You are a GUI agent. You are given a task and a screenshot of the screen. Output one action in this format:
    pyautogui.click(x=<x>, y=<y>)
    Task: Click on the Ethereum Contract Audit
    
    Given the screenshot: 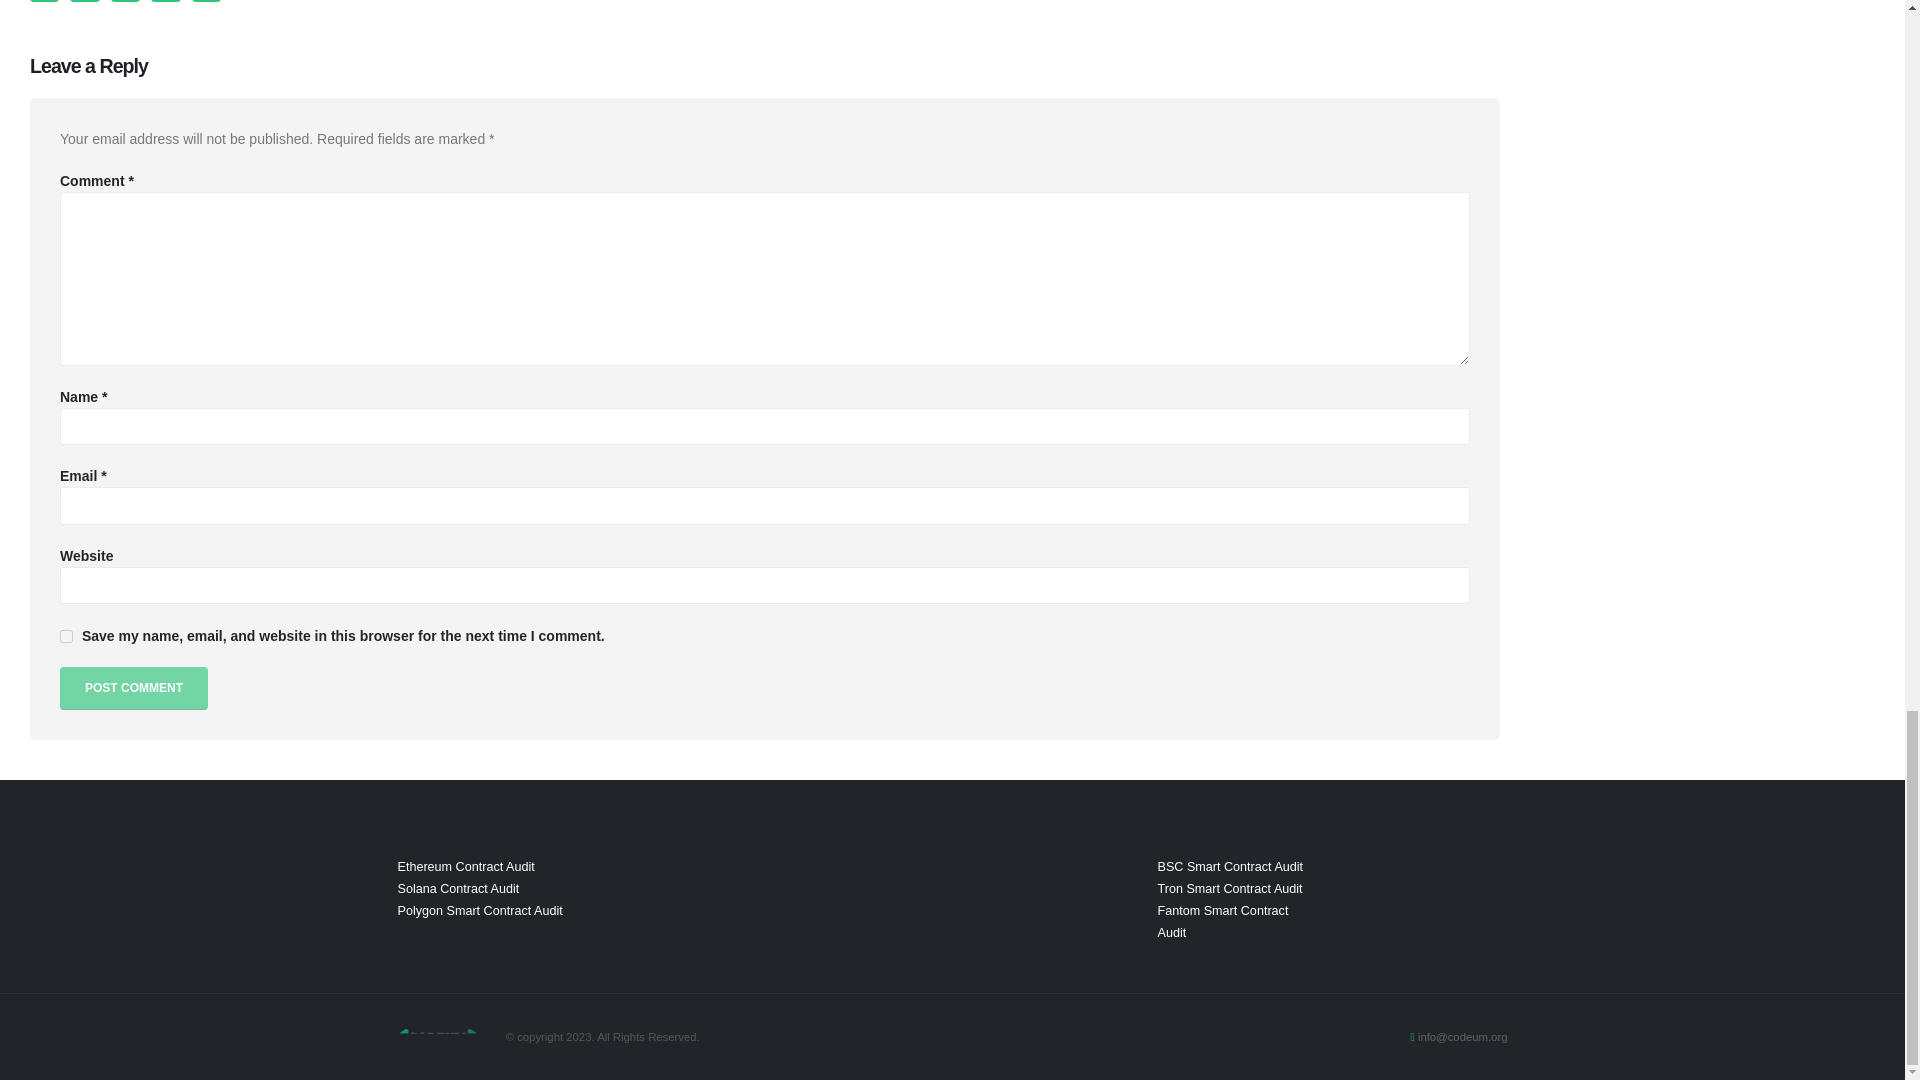 What is the action you would take?
    pyautogui.click(x=466, y=866)
    